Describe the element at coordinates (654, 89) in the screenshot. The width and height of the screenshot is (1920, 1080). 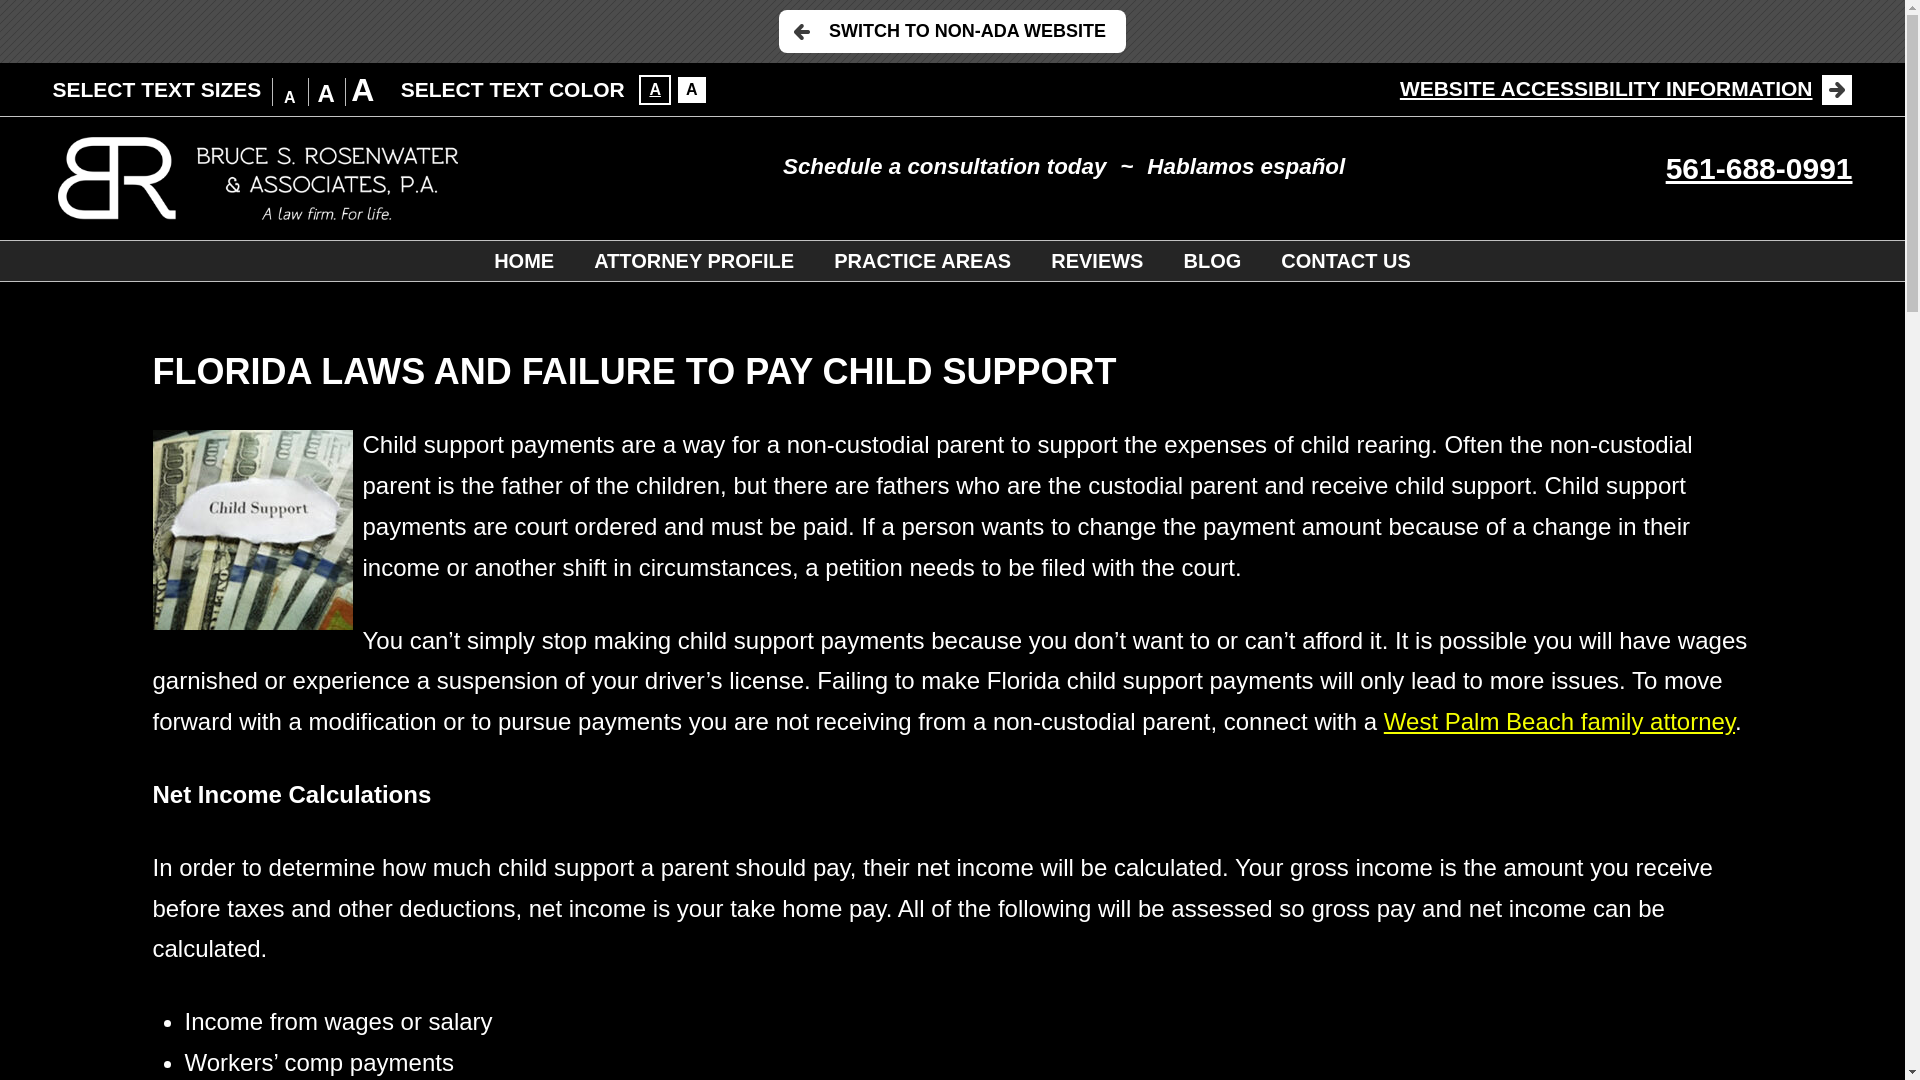
I see `Invert Colors` at that location.